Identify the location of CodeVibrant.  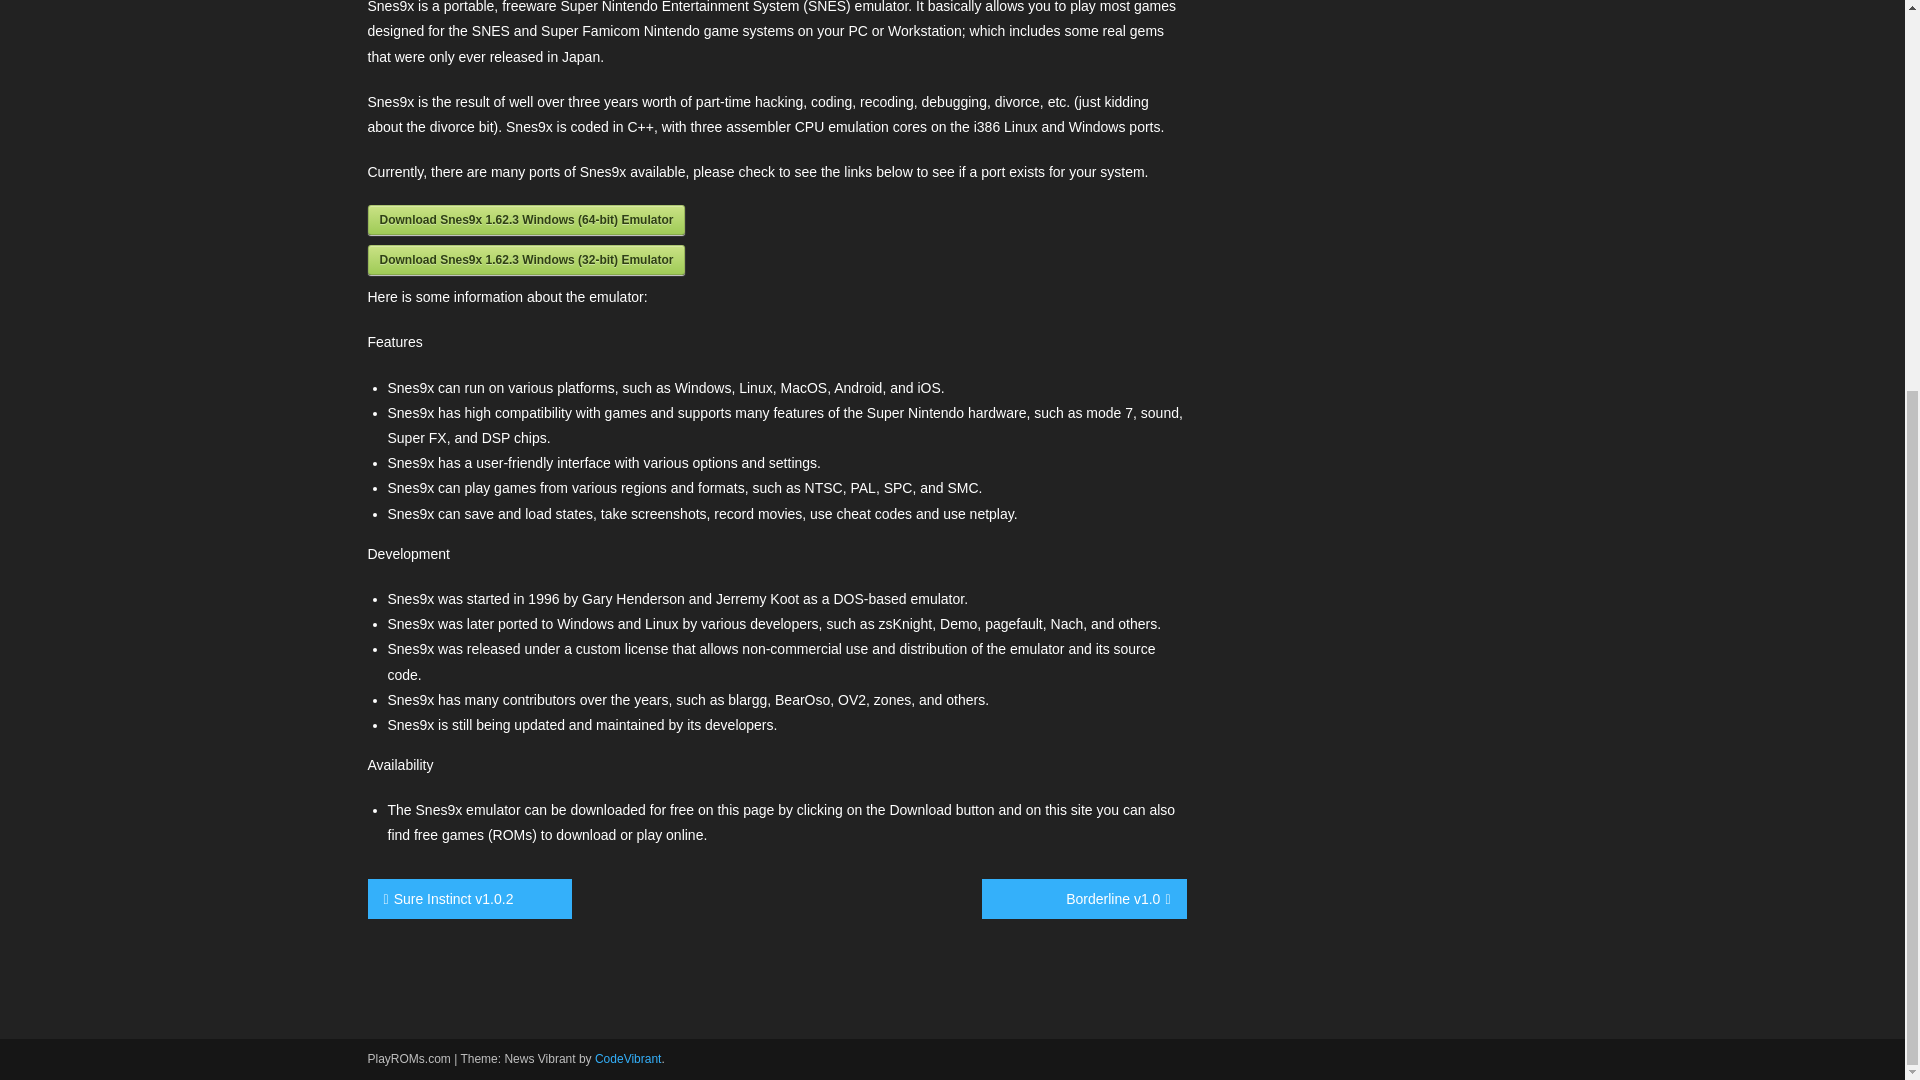
(628, 1058).